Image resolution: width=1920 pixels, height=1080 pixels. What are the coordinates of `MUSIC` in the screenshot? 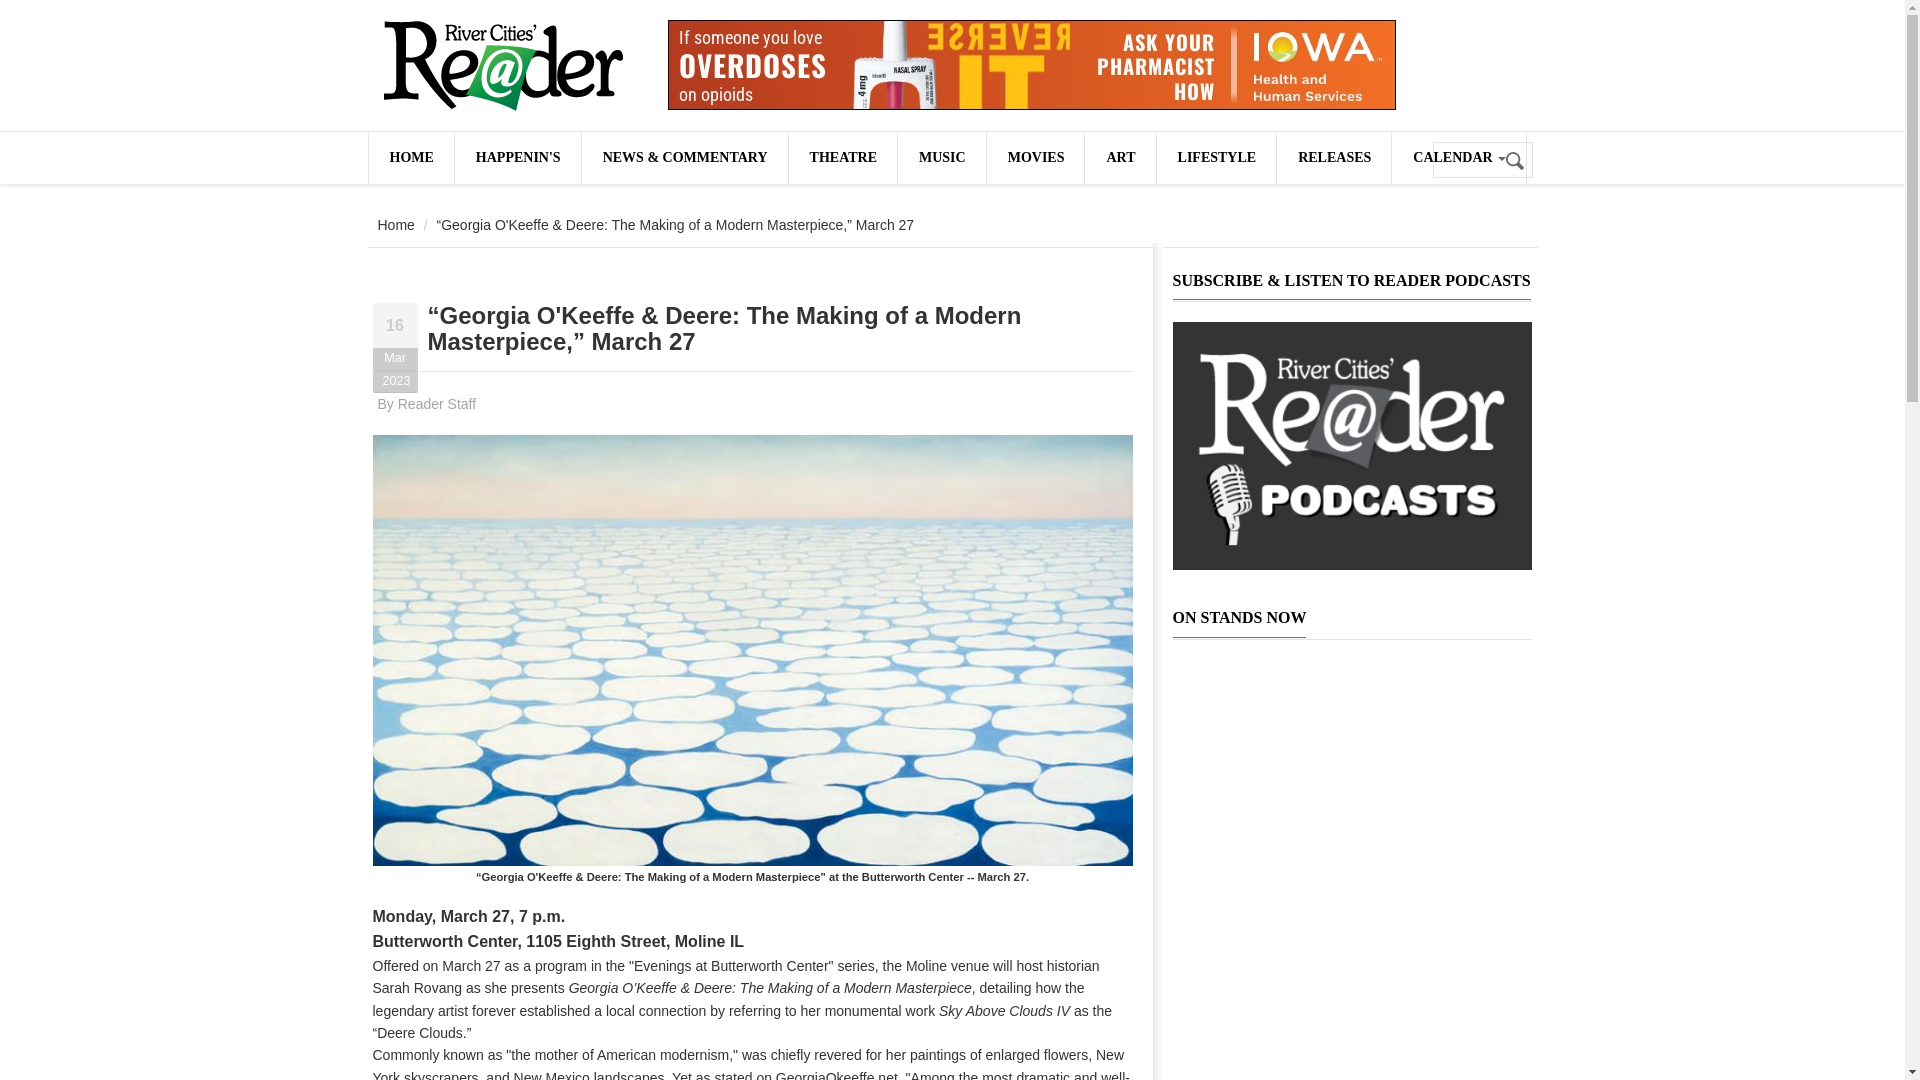 It's located at (942, 157).